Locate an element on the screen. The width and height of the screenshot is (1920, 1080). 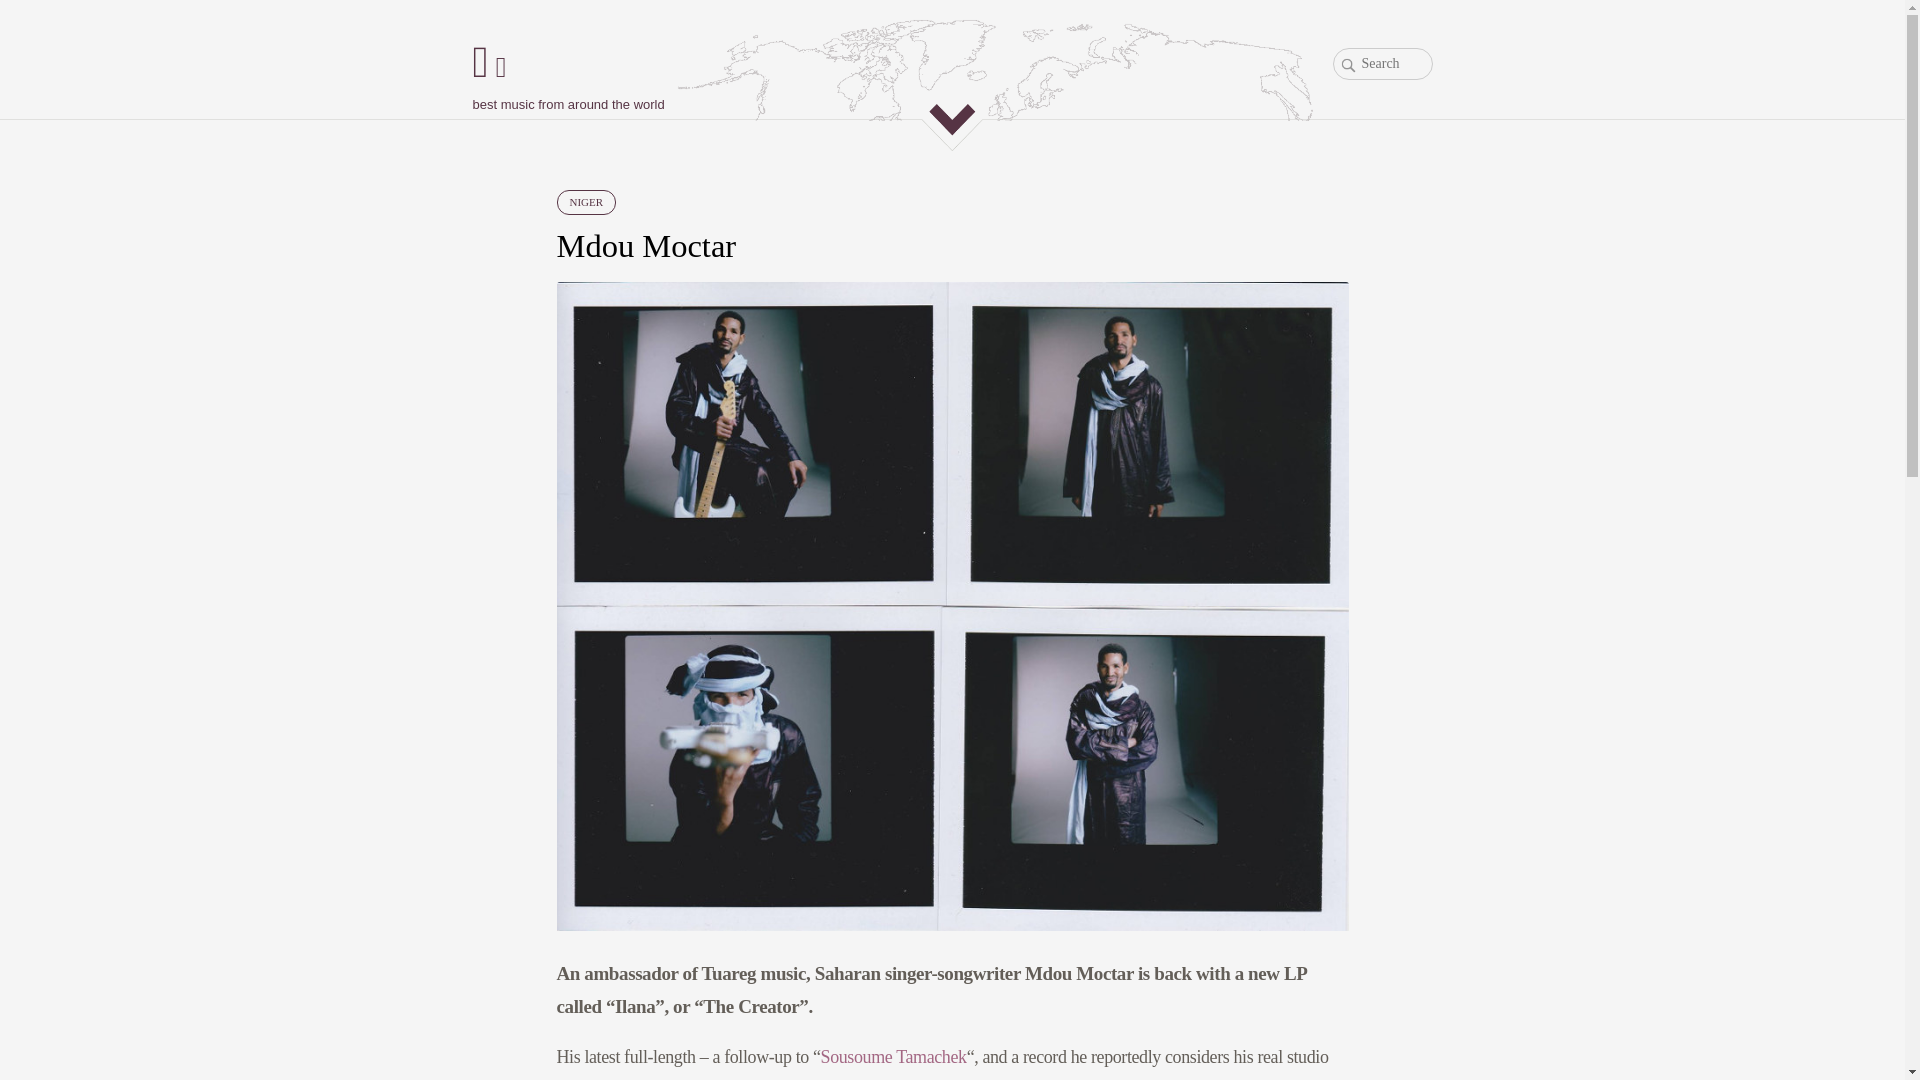
Search for: is located at coordinates (1382, 63).